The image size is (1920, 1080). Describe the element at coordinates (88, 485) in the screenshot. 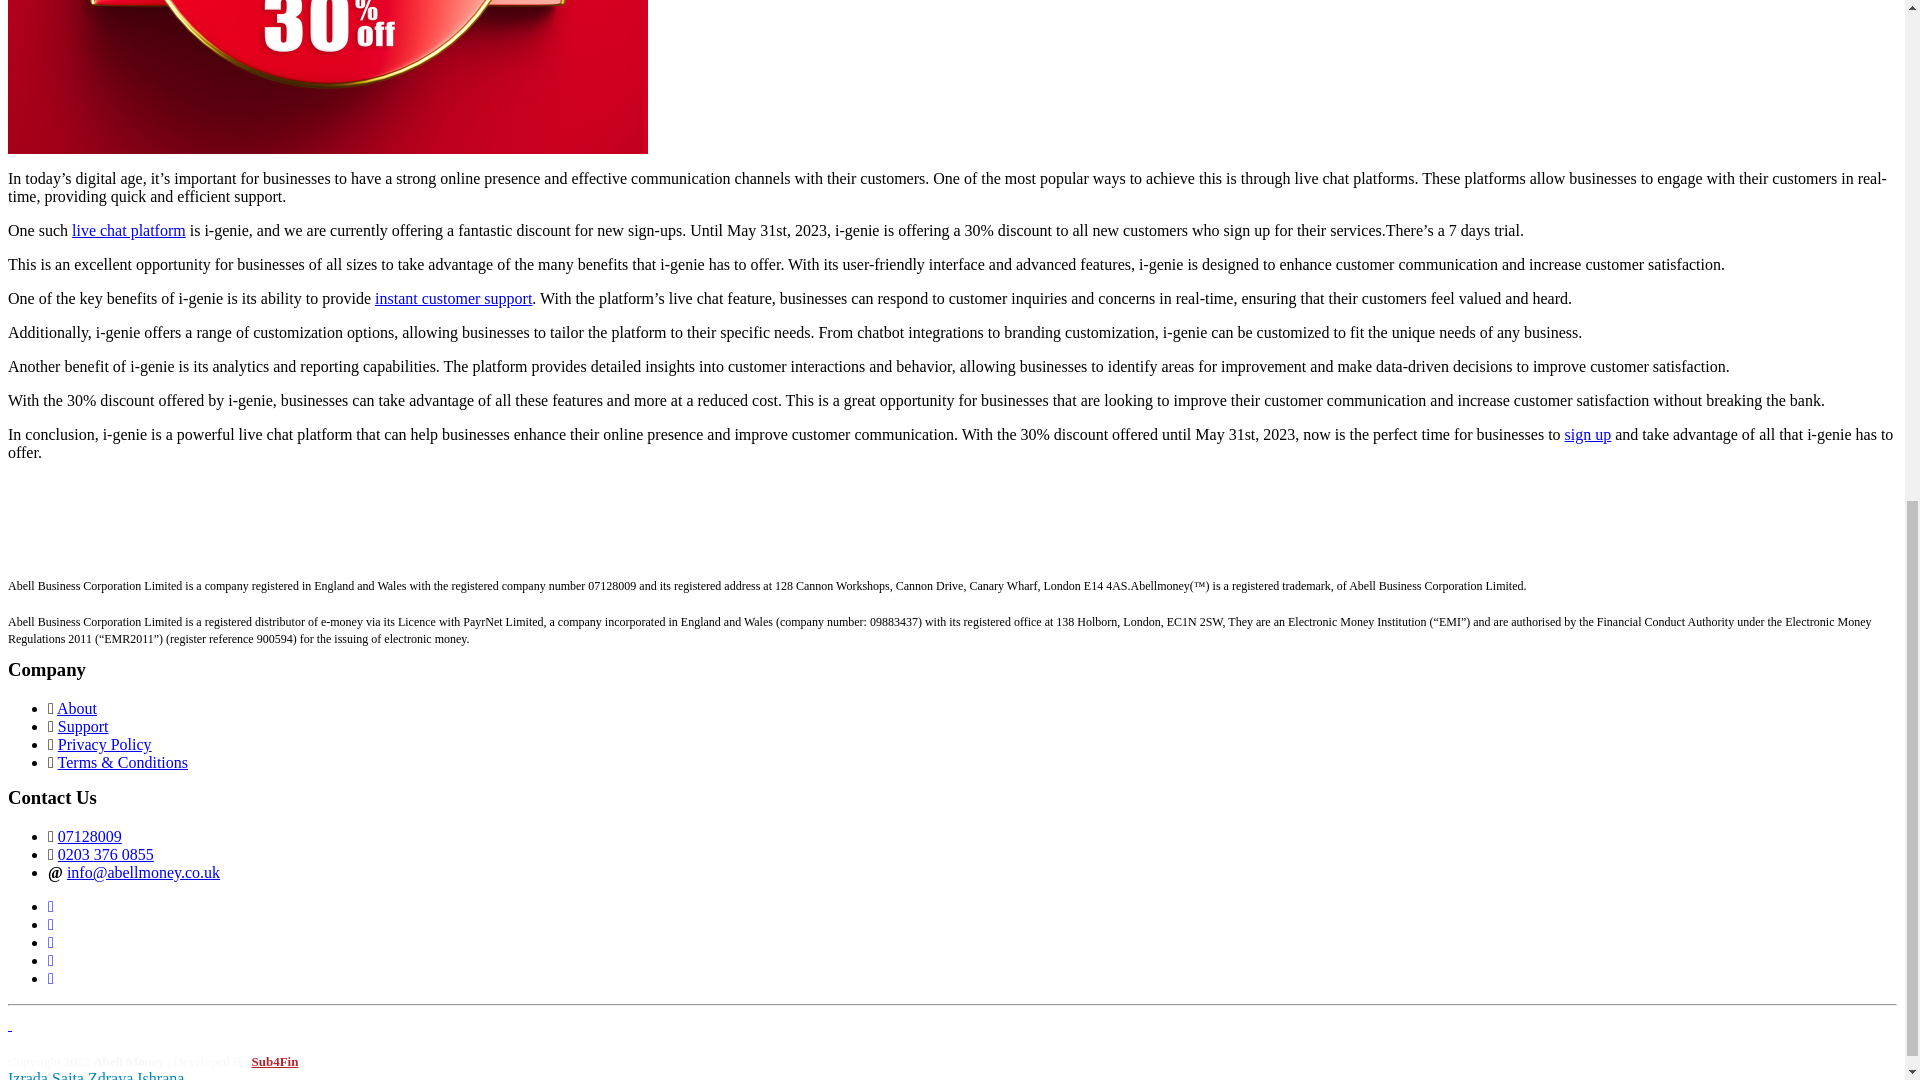

I see `Click here to Contact US` at that location.